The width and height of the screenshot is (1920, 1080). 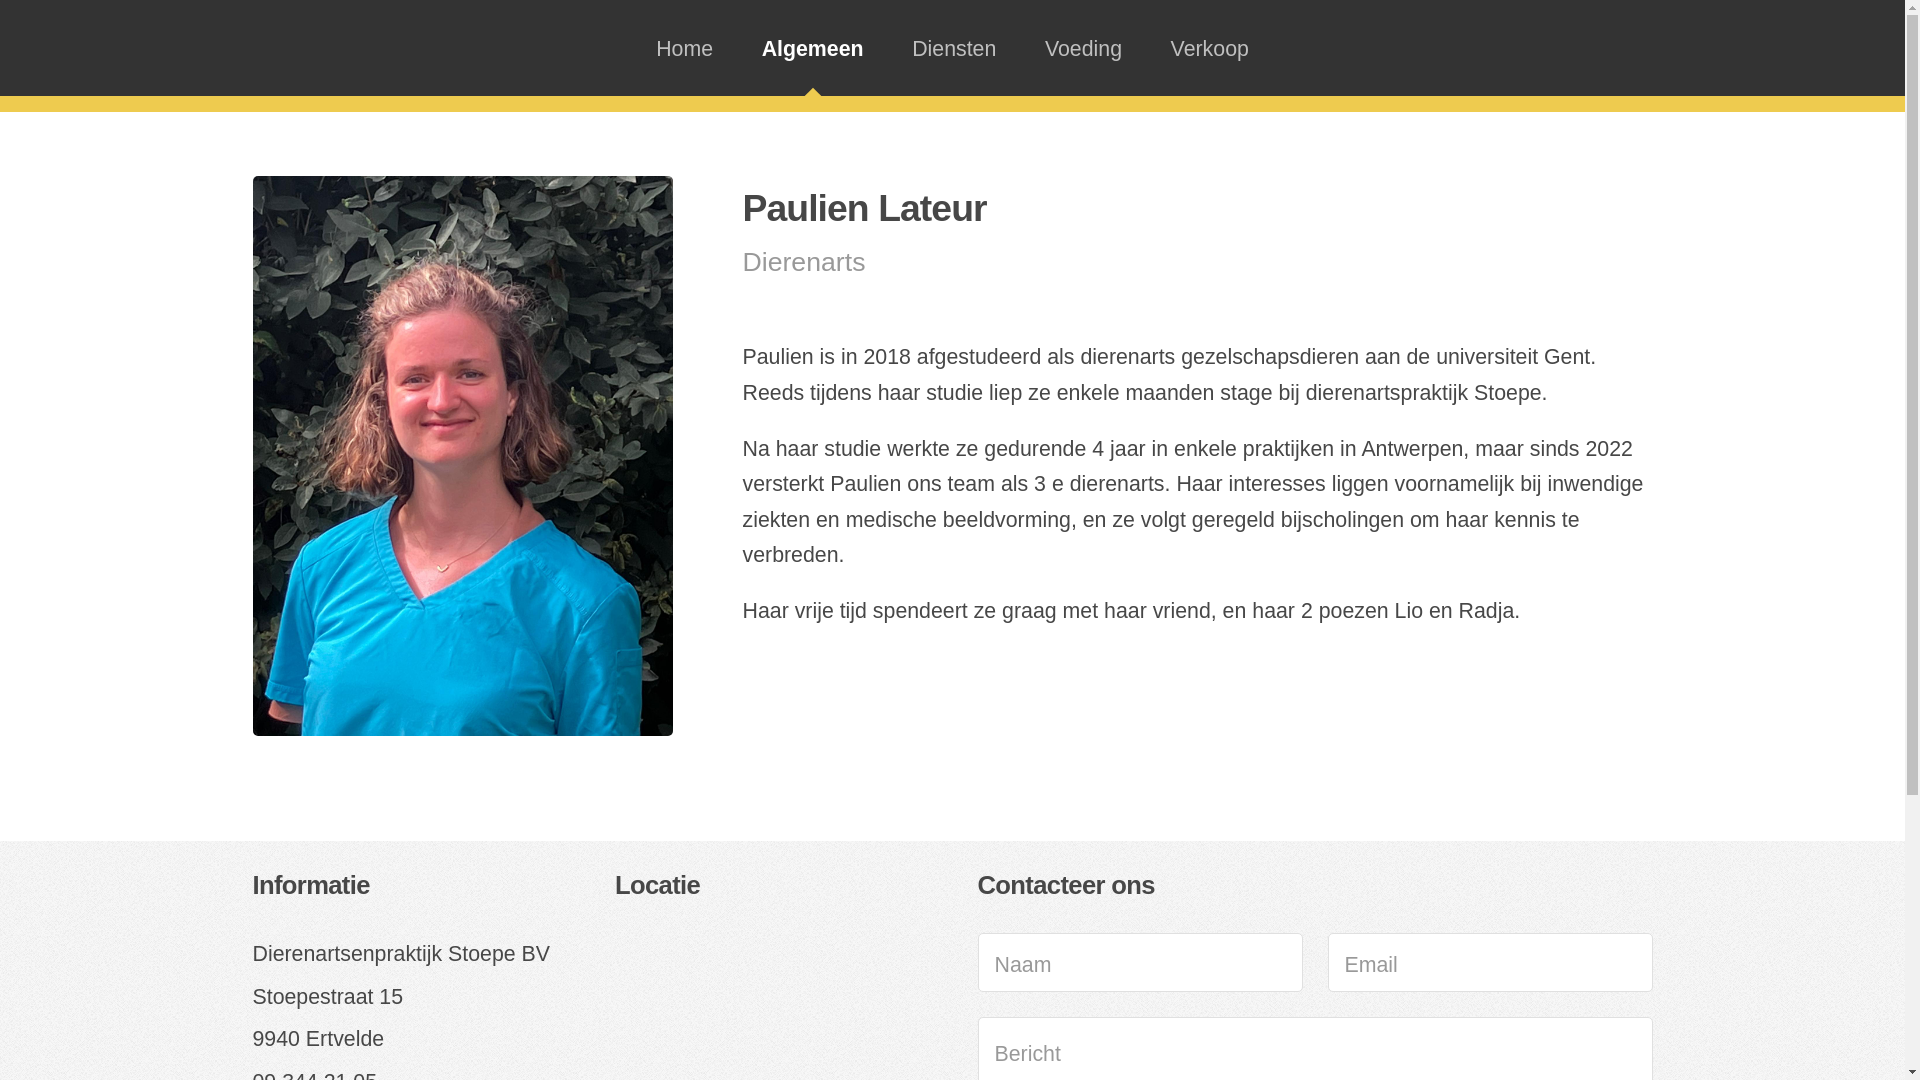 What do you see at coordinates (812, 48) in the screenshot?
I see `Algemeen` at bounding box center [812, 48].